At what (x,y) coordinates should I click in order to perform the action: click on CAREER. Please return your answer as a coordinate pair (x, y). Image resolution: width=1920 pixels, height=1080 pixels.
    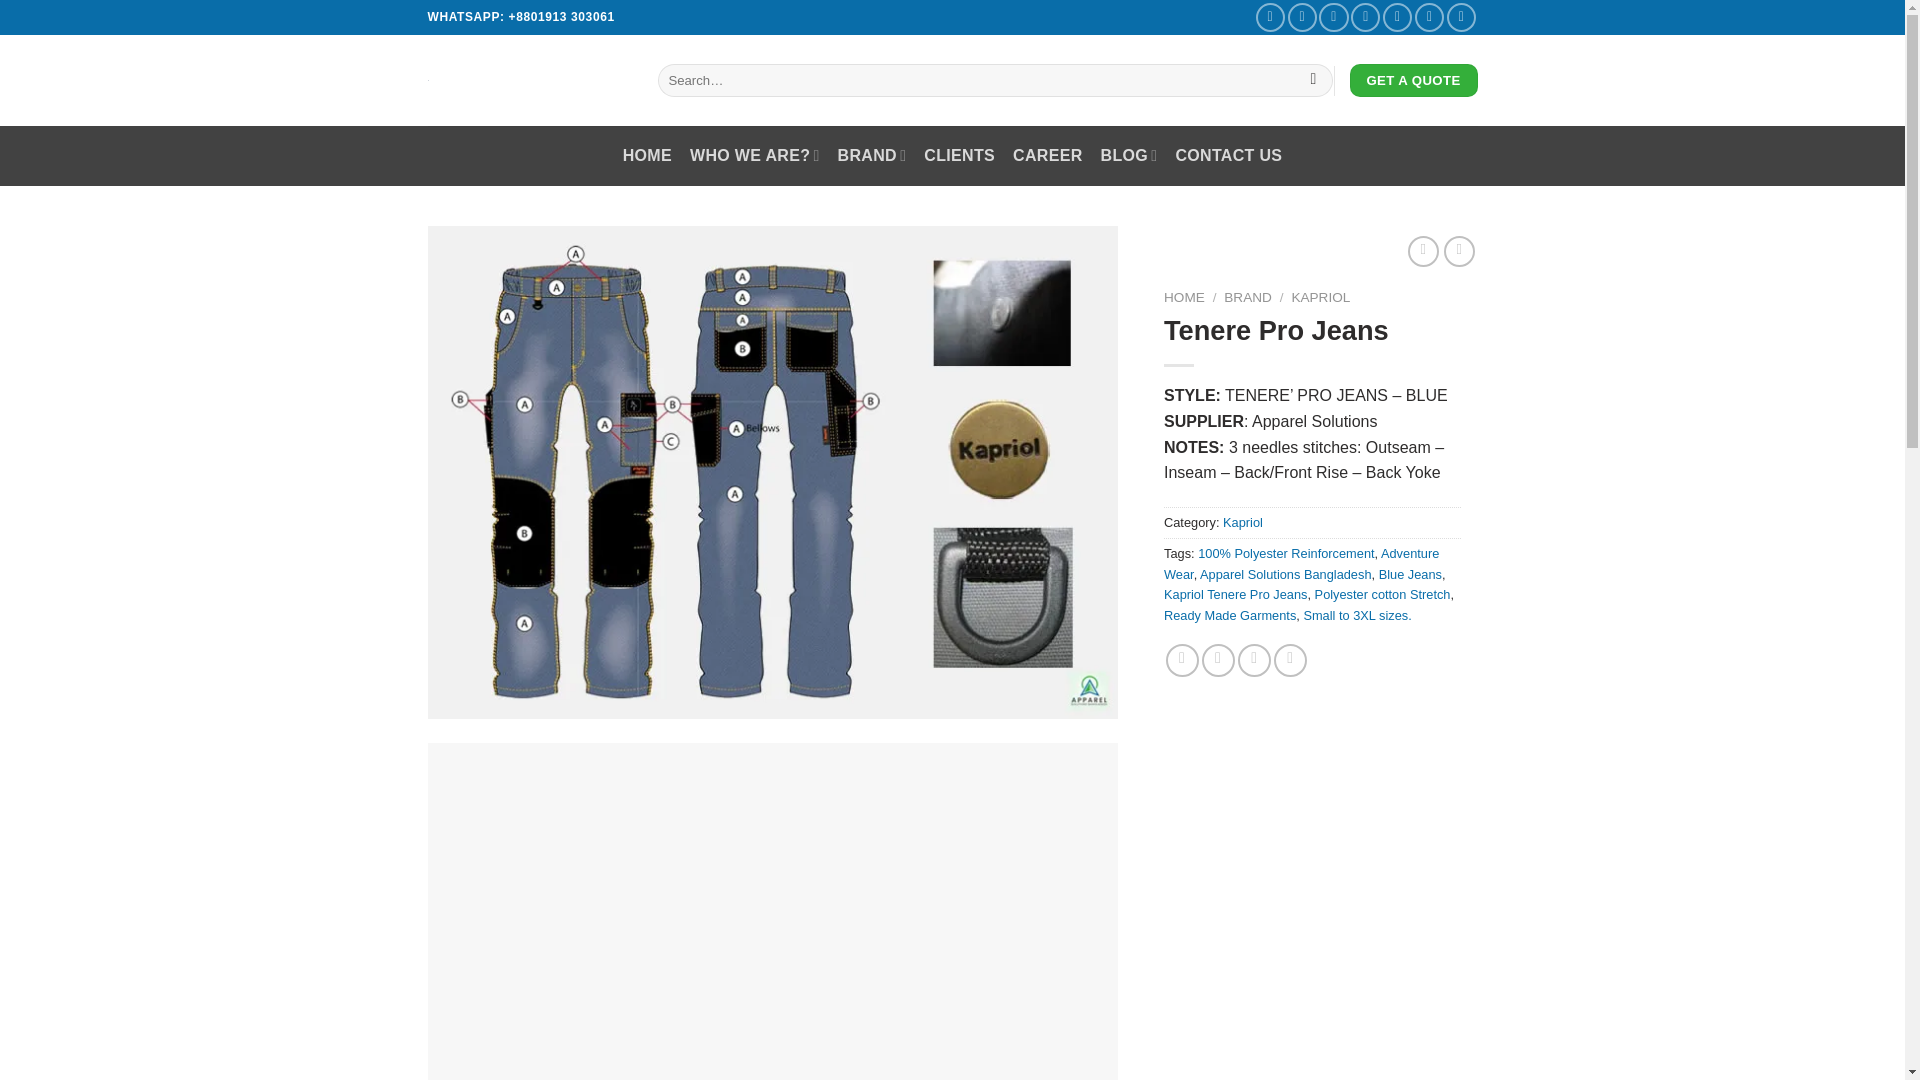
    Looking at the image, I should click on (1048, 156).